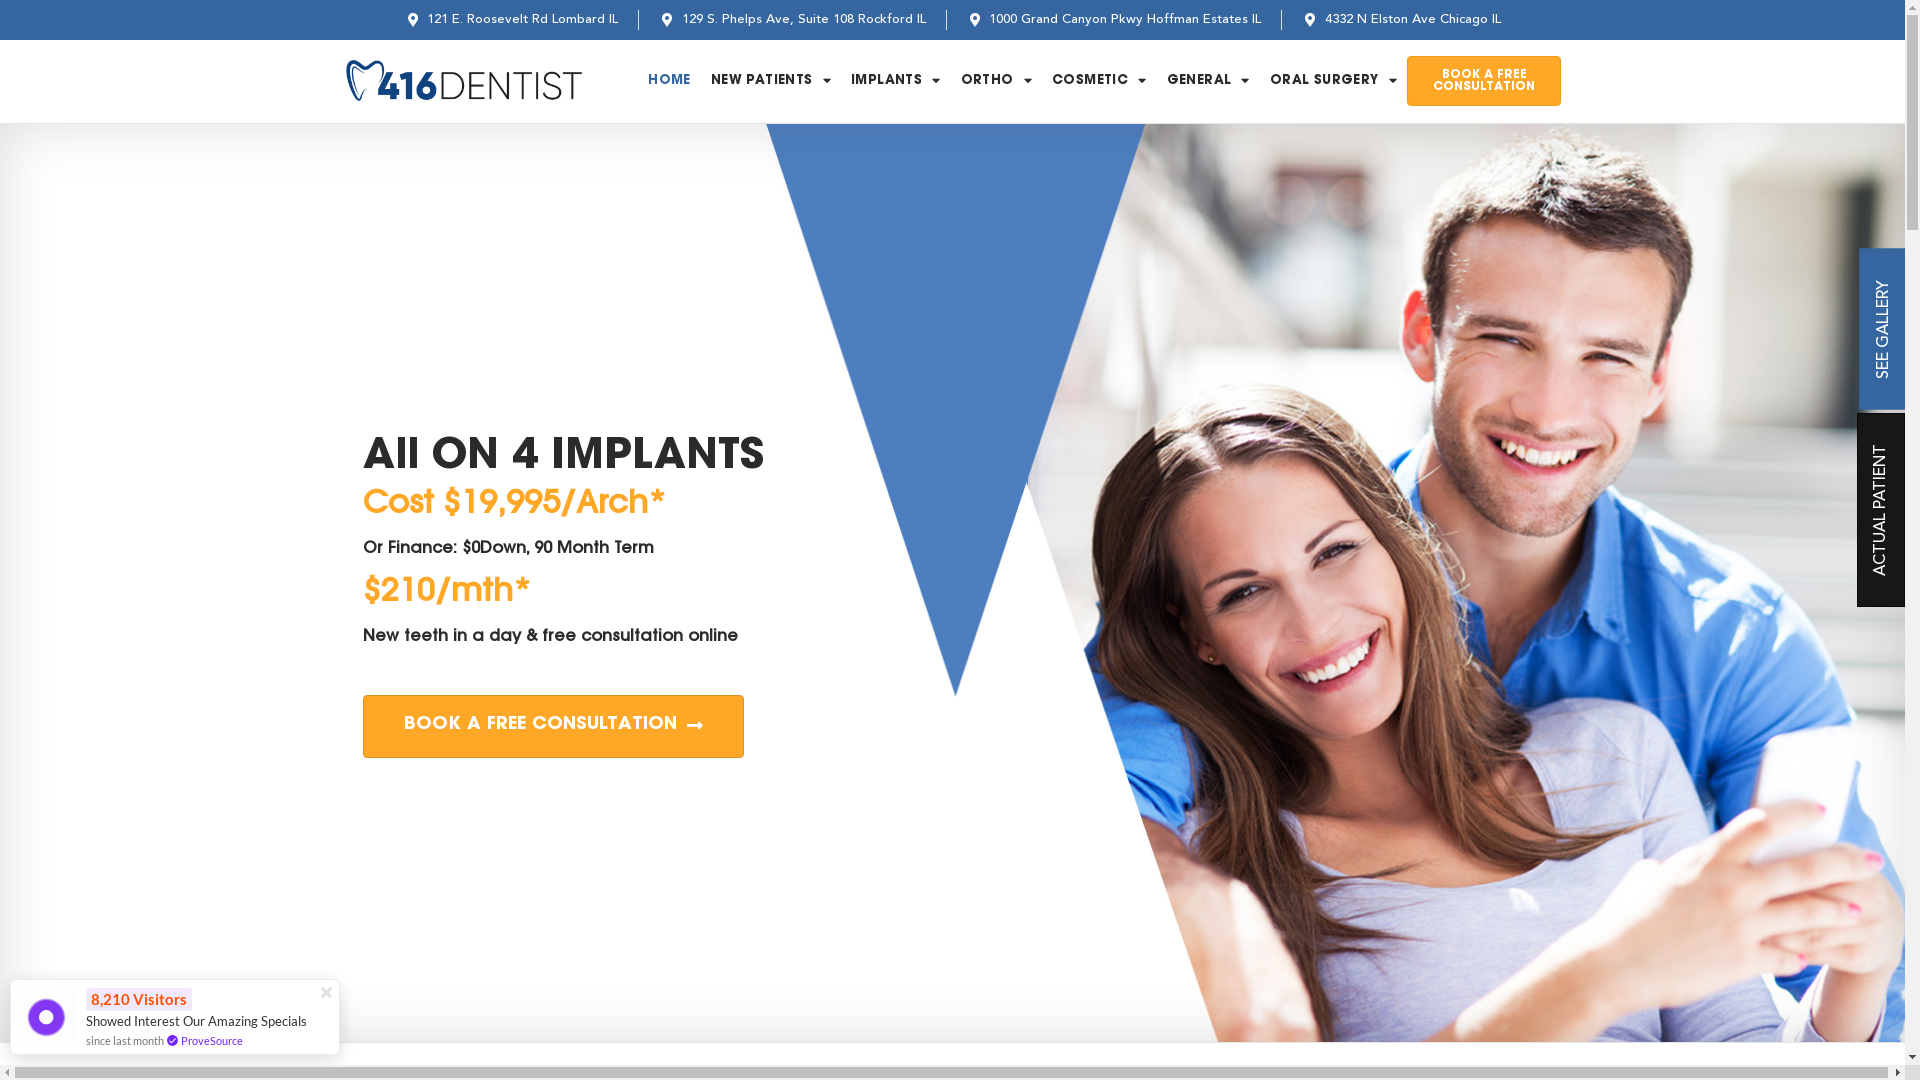 The image size is (1920, 1080). What do you see at coordinates (792, 20) in the screenshot?
I see `129 S. Phelps Ave, Suite 108 Rockford IL` at bounding box center [792, 20].